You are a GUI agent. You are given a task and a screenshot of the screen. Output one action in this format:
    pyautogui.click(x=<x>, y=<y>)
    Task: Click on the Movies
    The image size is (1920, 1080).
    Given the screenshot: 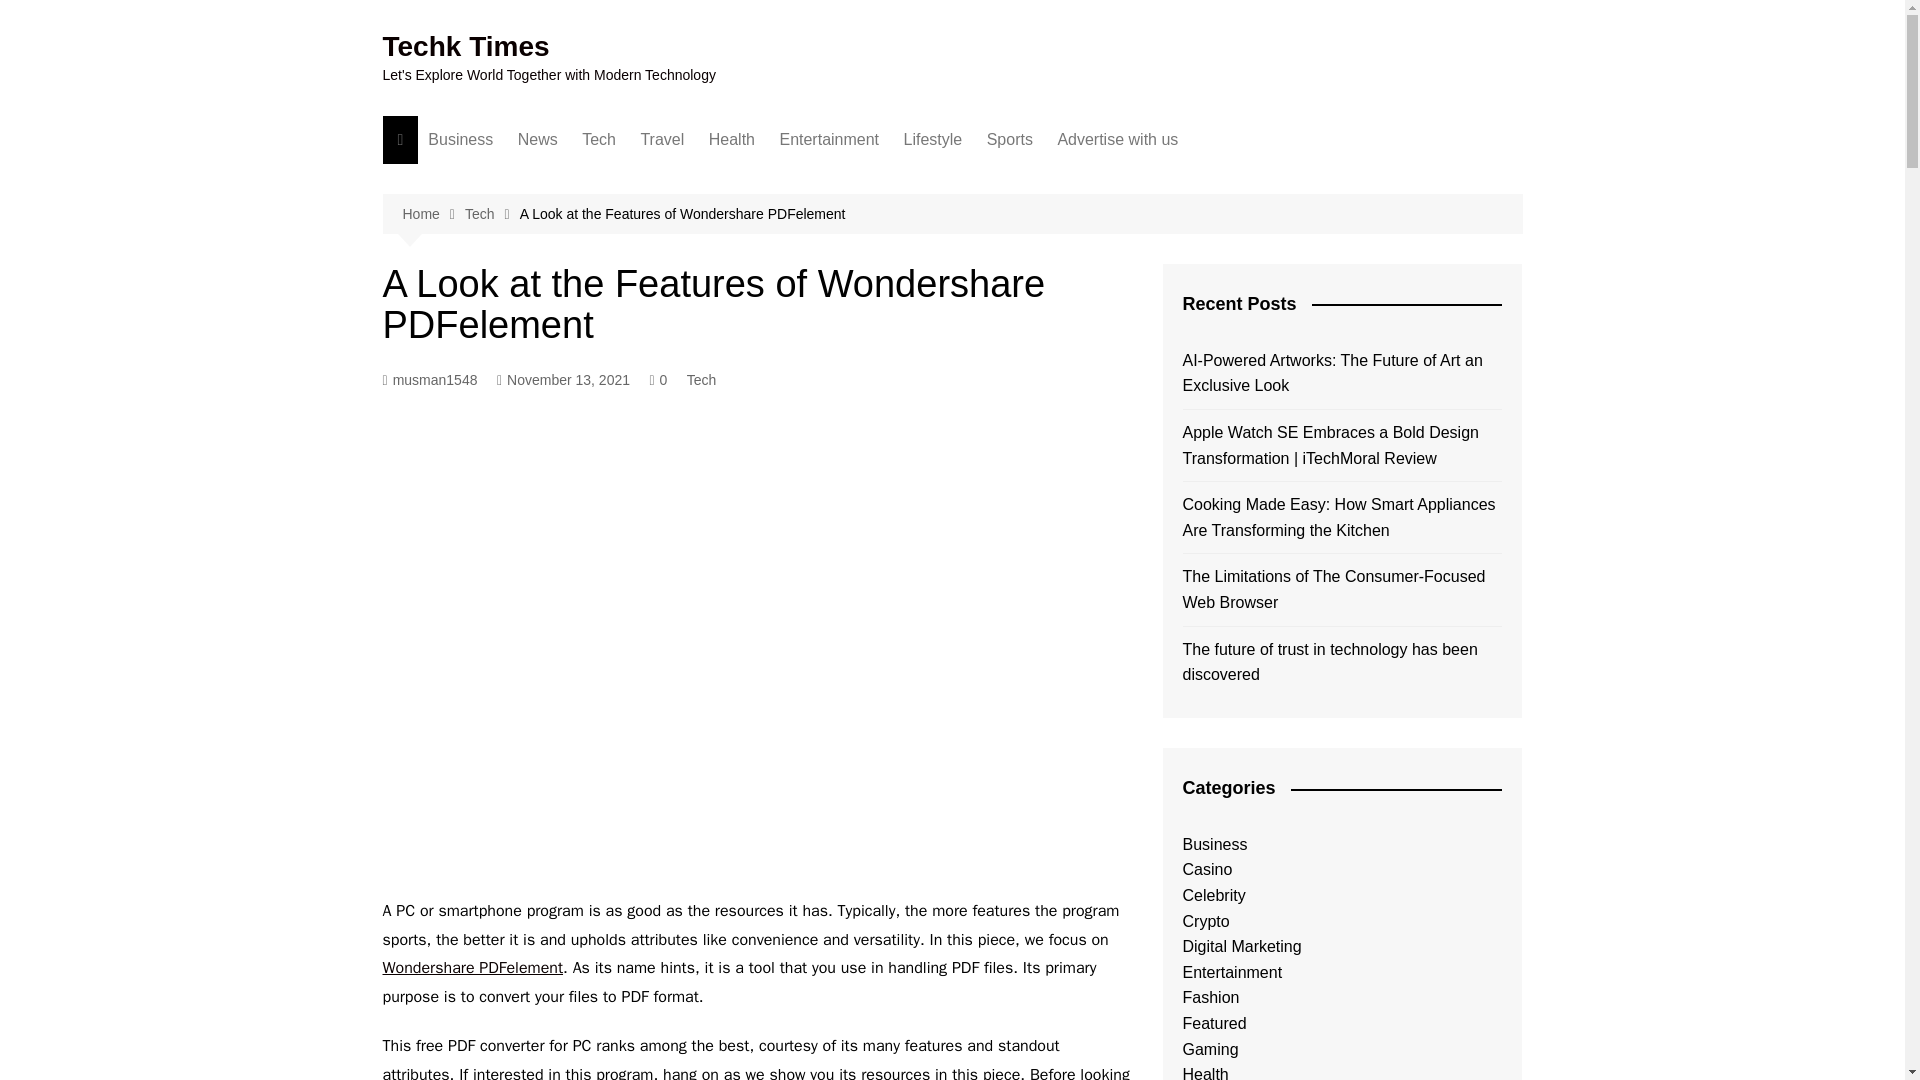 What is the action you would take?
    pyautogui.click(x=878, y=180)
    